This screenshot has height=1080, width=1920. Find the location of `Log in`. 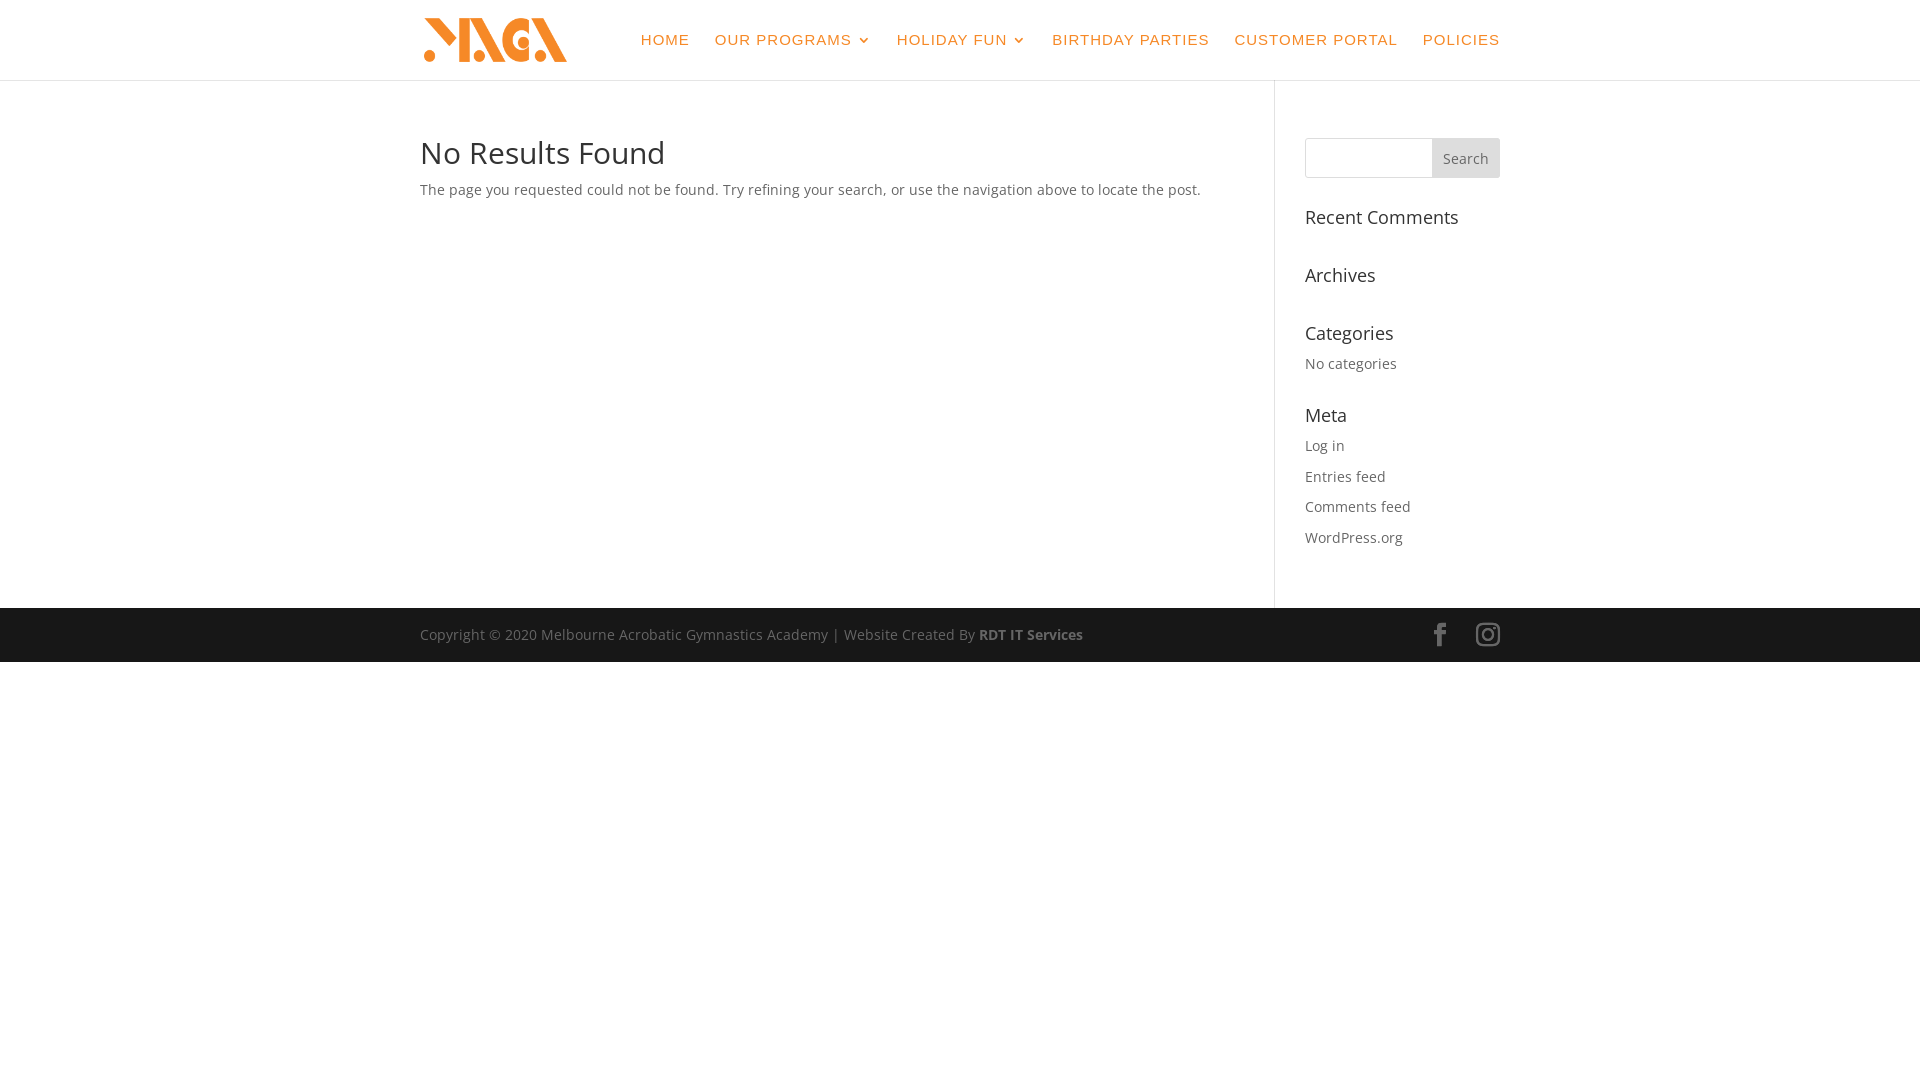

Log in is located at coordinates (1325, 446).